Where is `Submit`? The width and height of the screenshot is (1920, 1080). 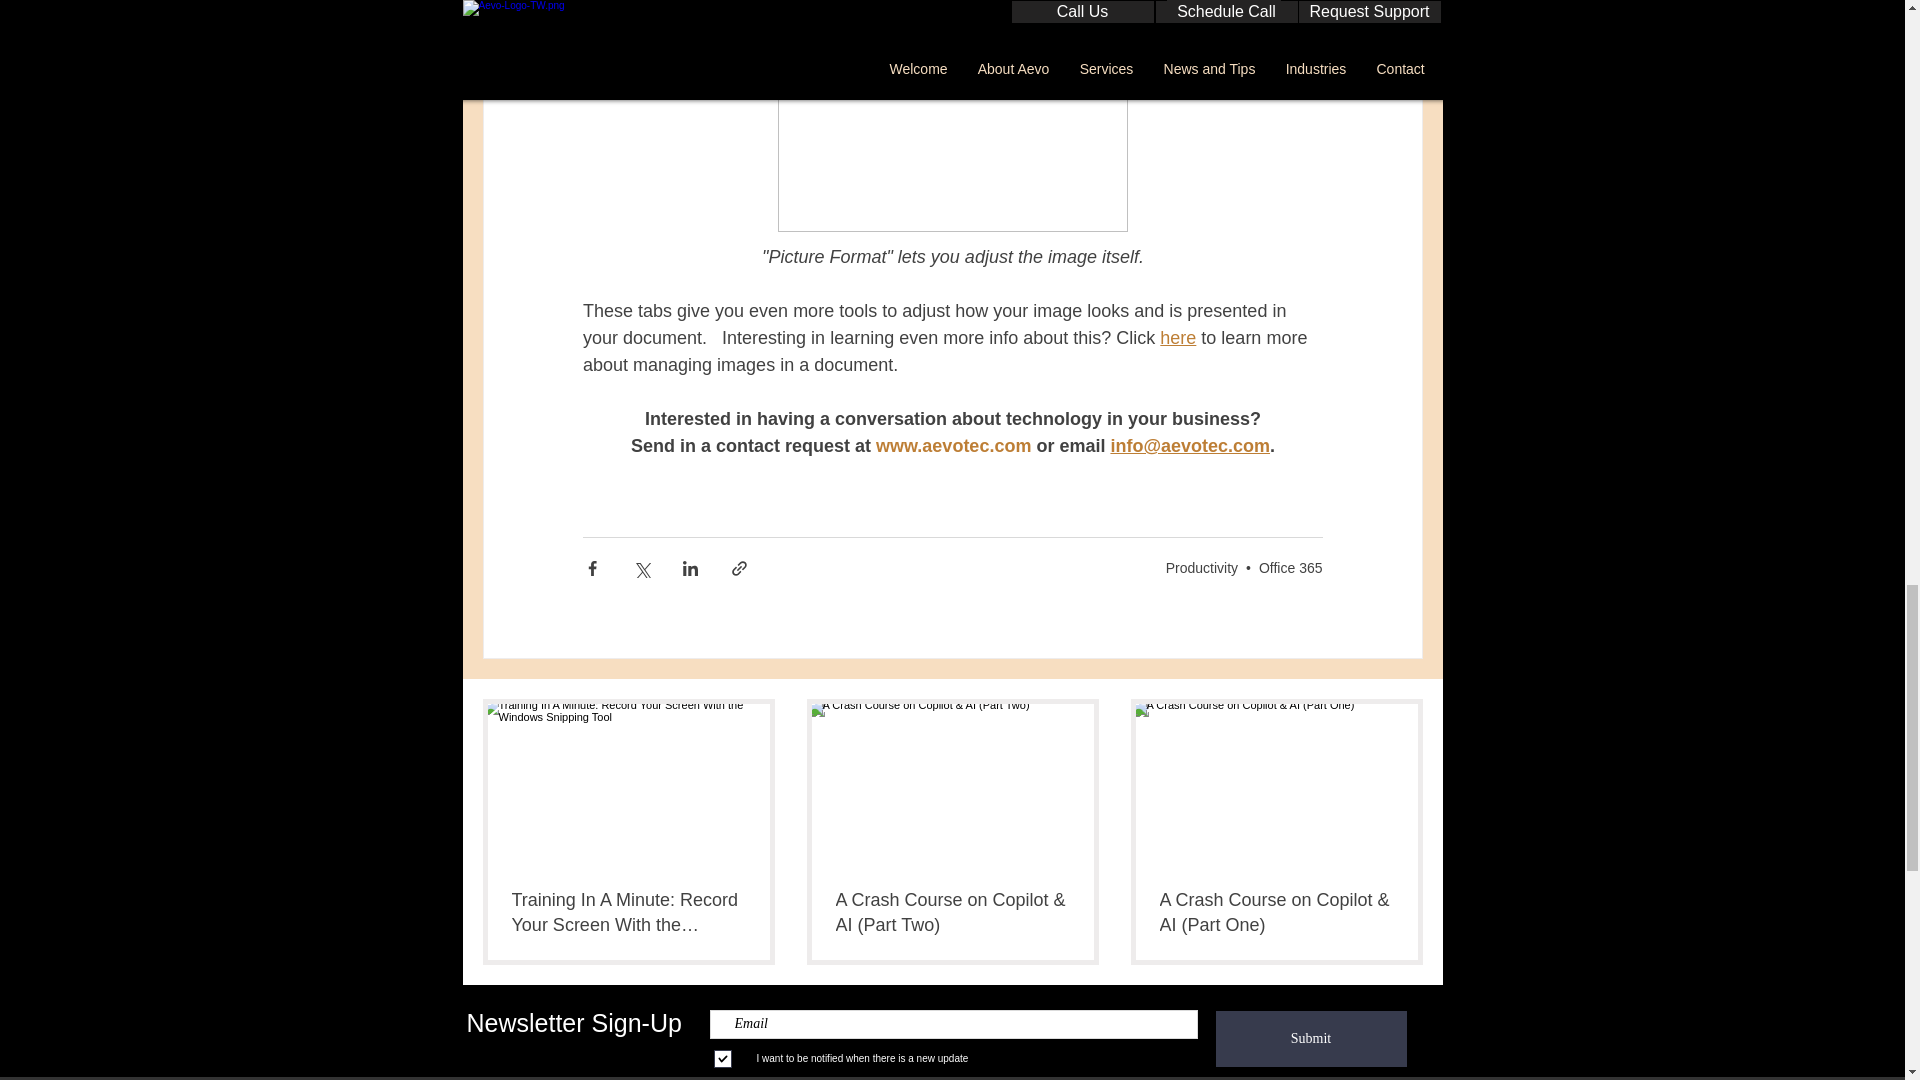
Submit is located at coordinates (1311, 1038).